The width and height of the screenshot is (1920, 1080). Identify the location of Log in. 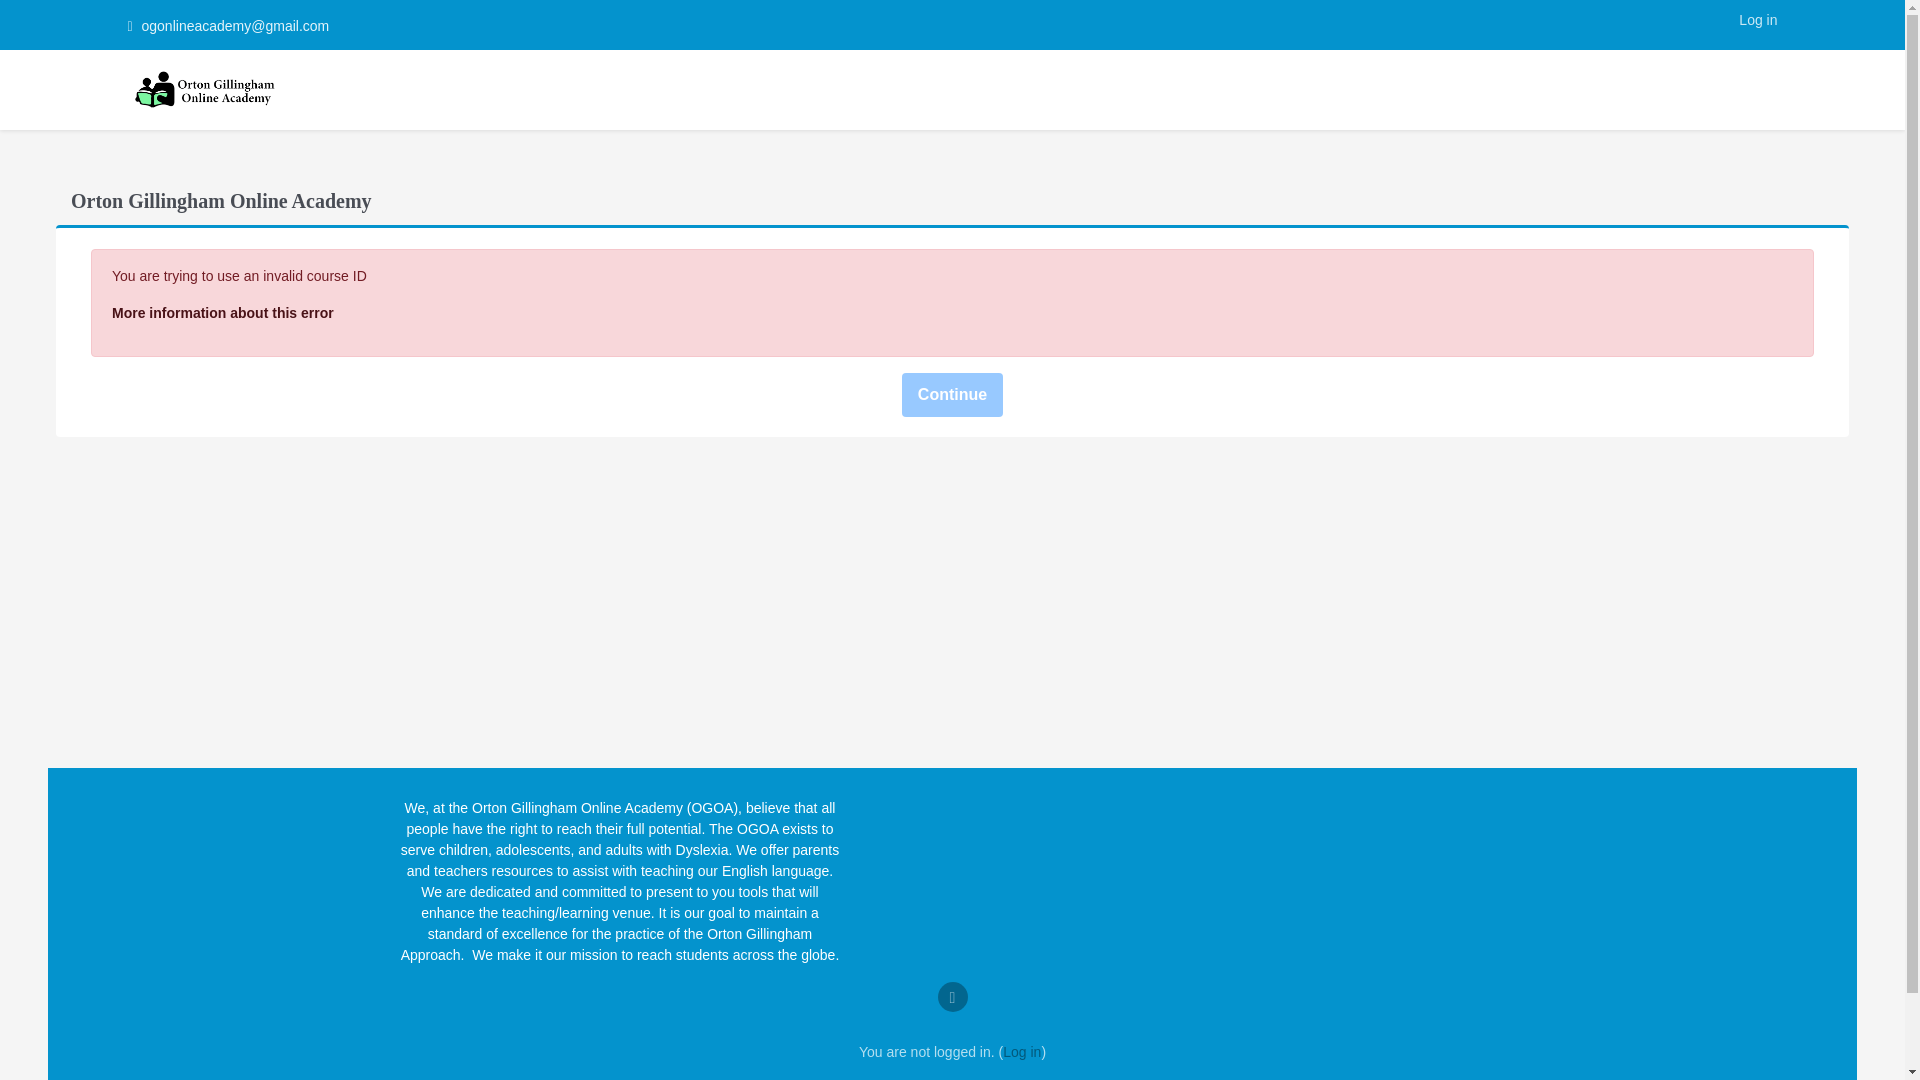
(1021, 1052).